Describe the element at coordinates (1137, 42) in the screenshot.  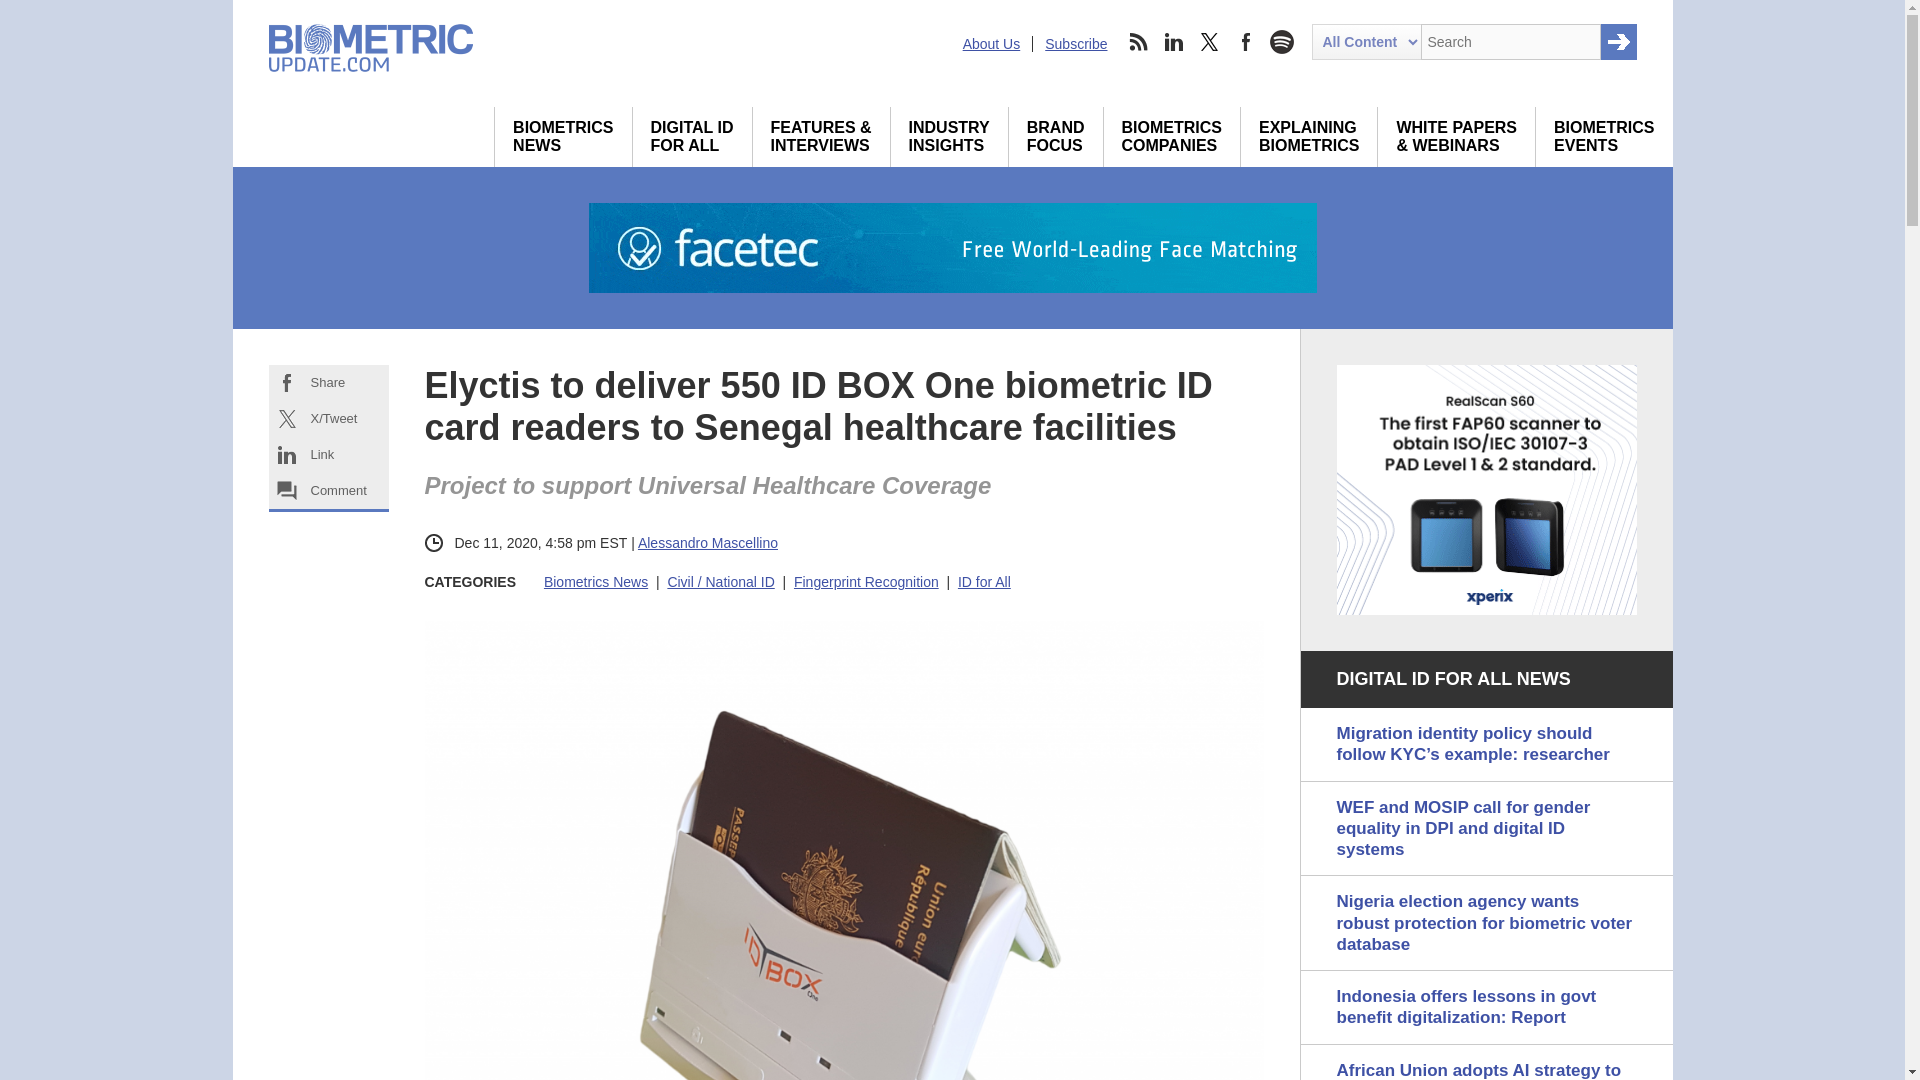
I see `rss` at that location.